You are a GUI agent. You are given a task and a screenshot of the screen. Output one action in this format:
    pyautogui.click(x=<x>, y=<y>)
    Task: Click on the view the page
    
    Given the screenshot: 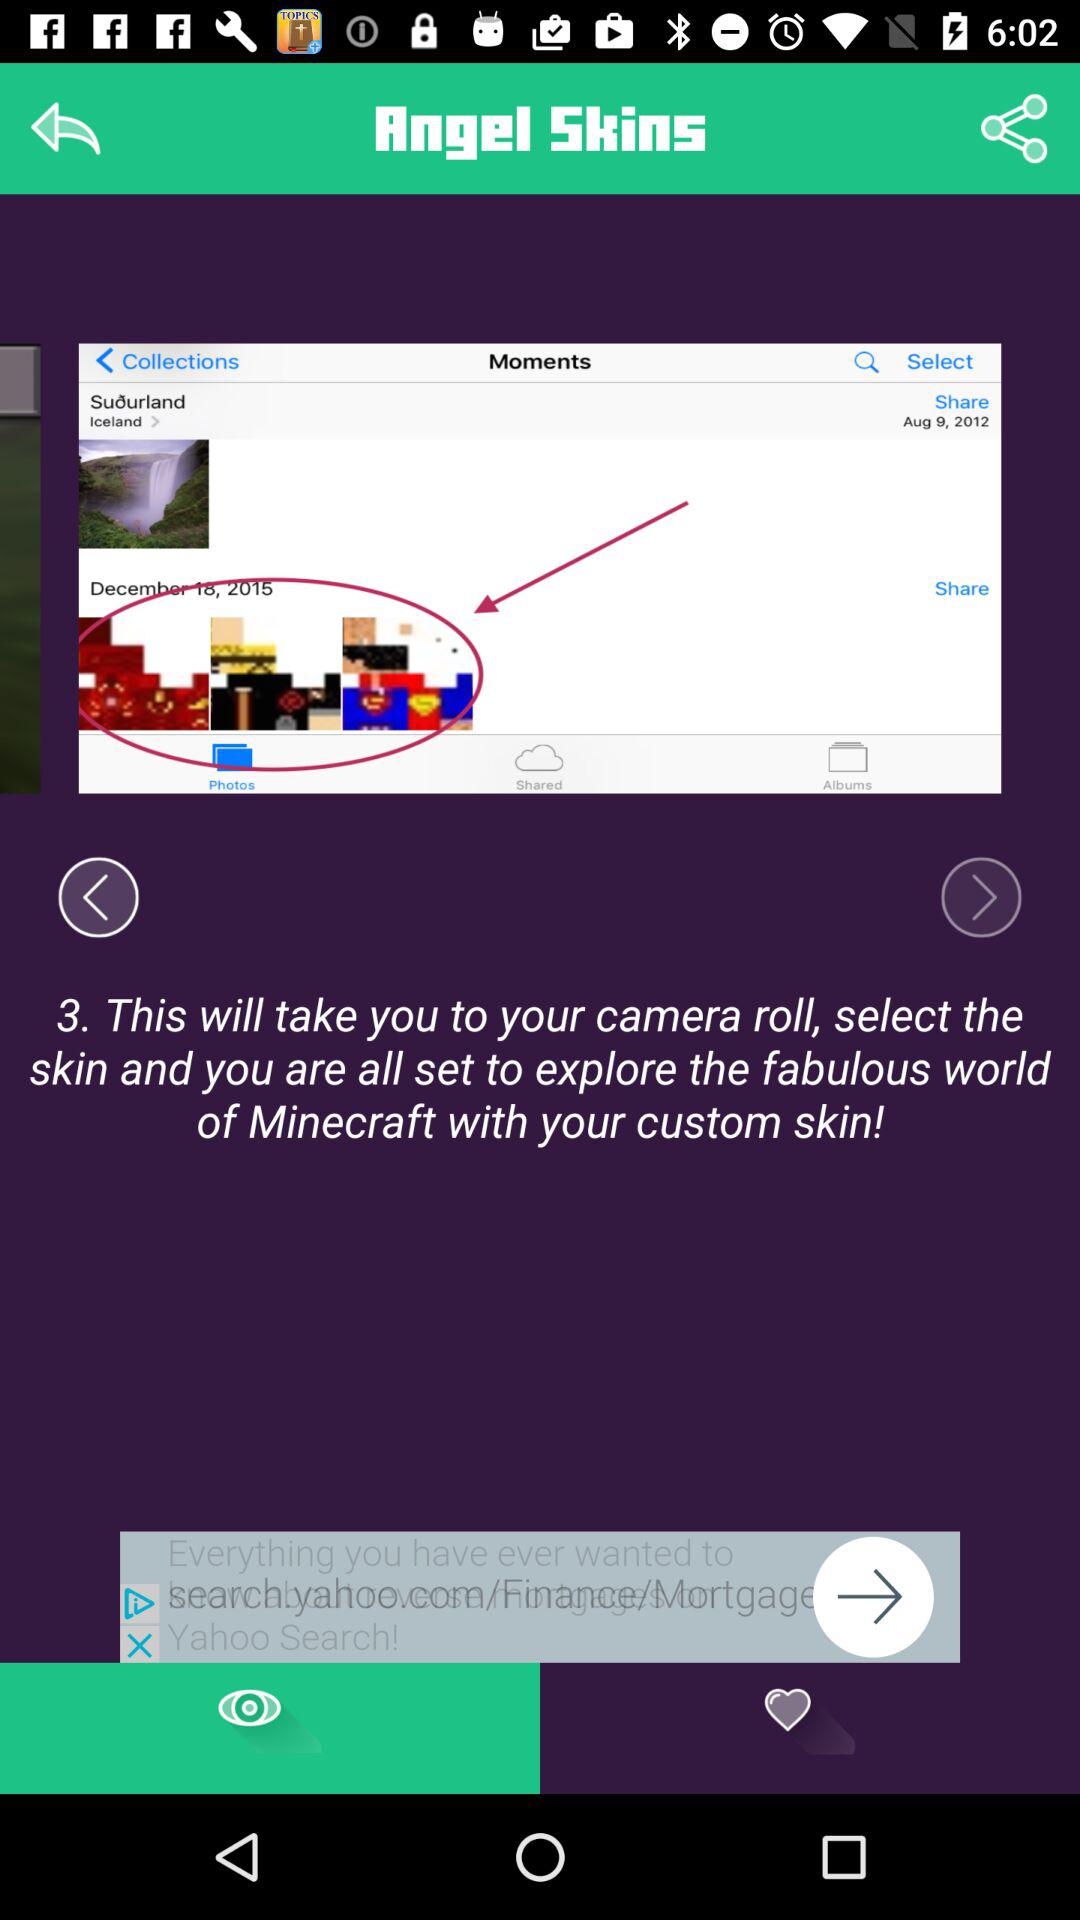 What is the action you would take?
    pyautogui.click(x=270, y=1728)
    